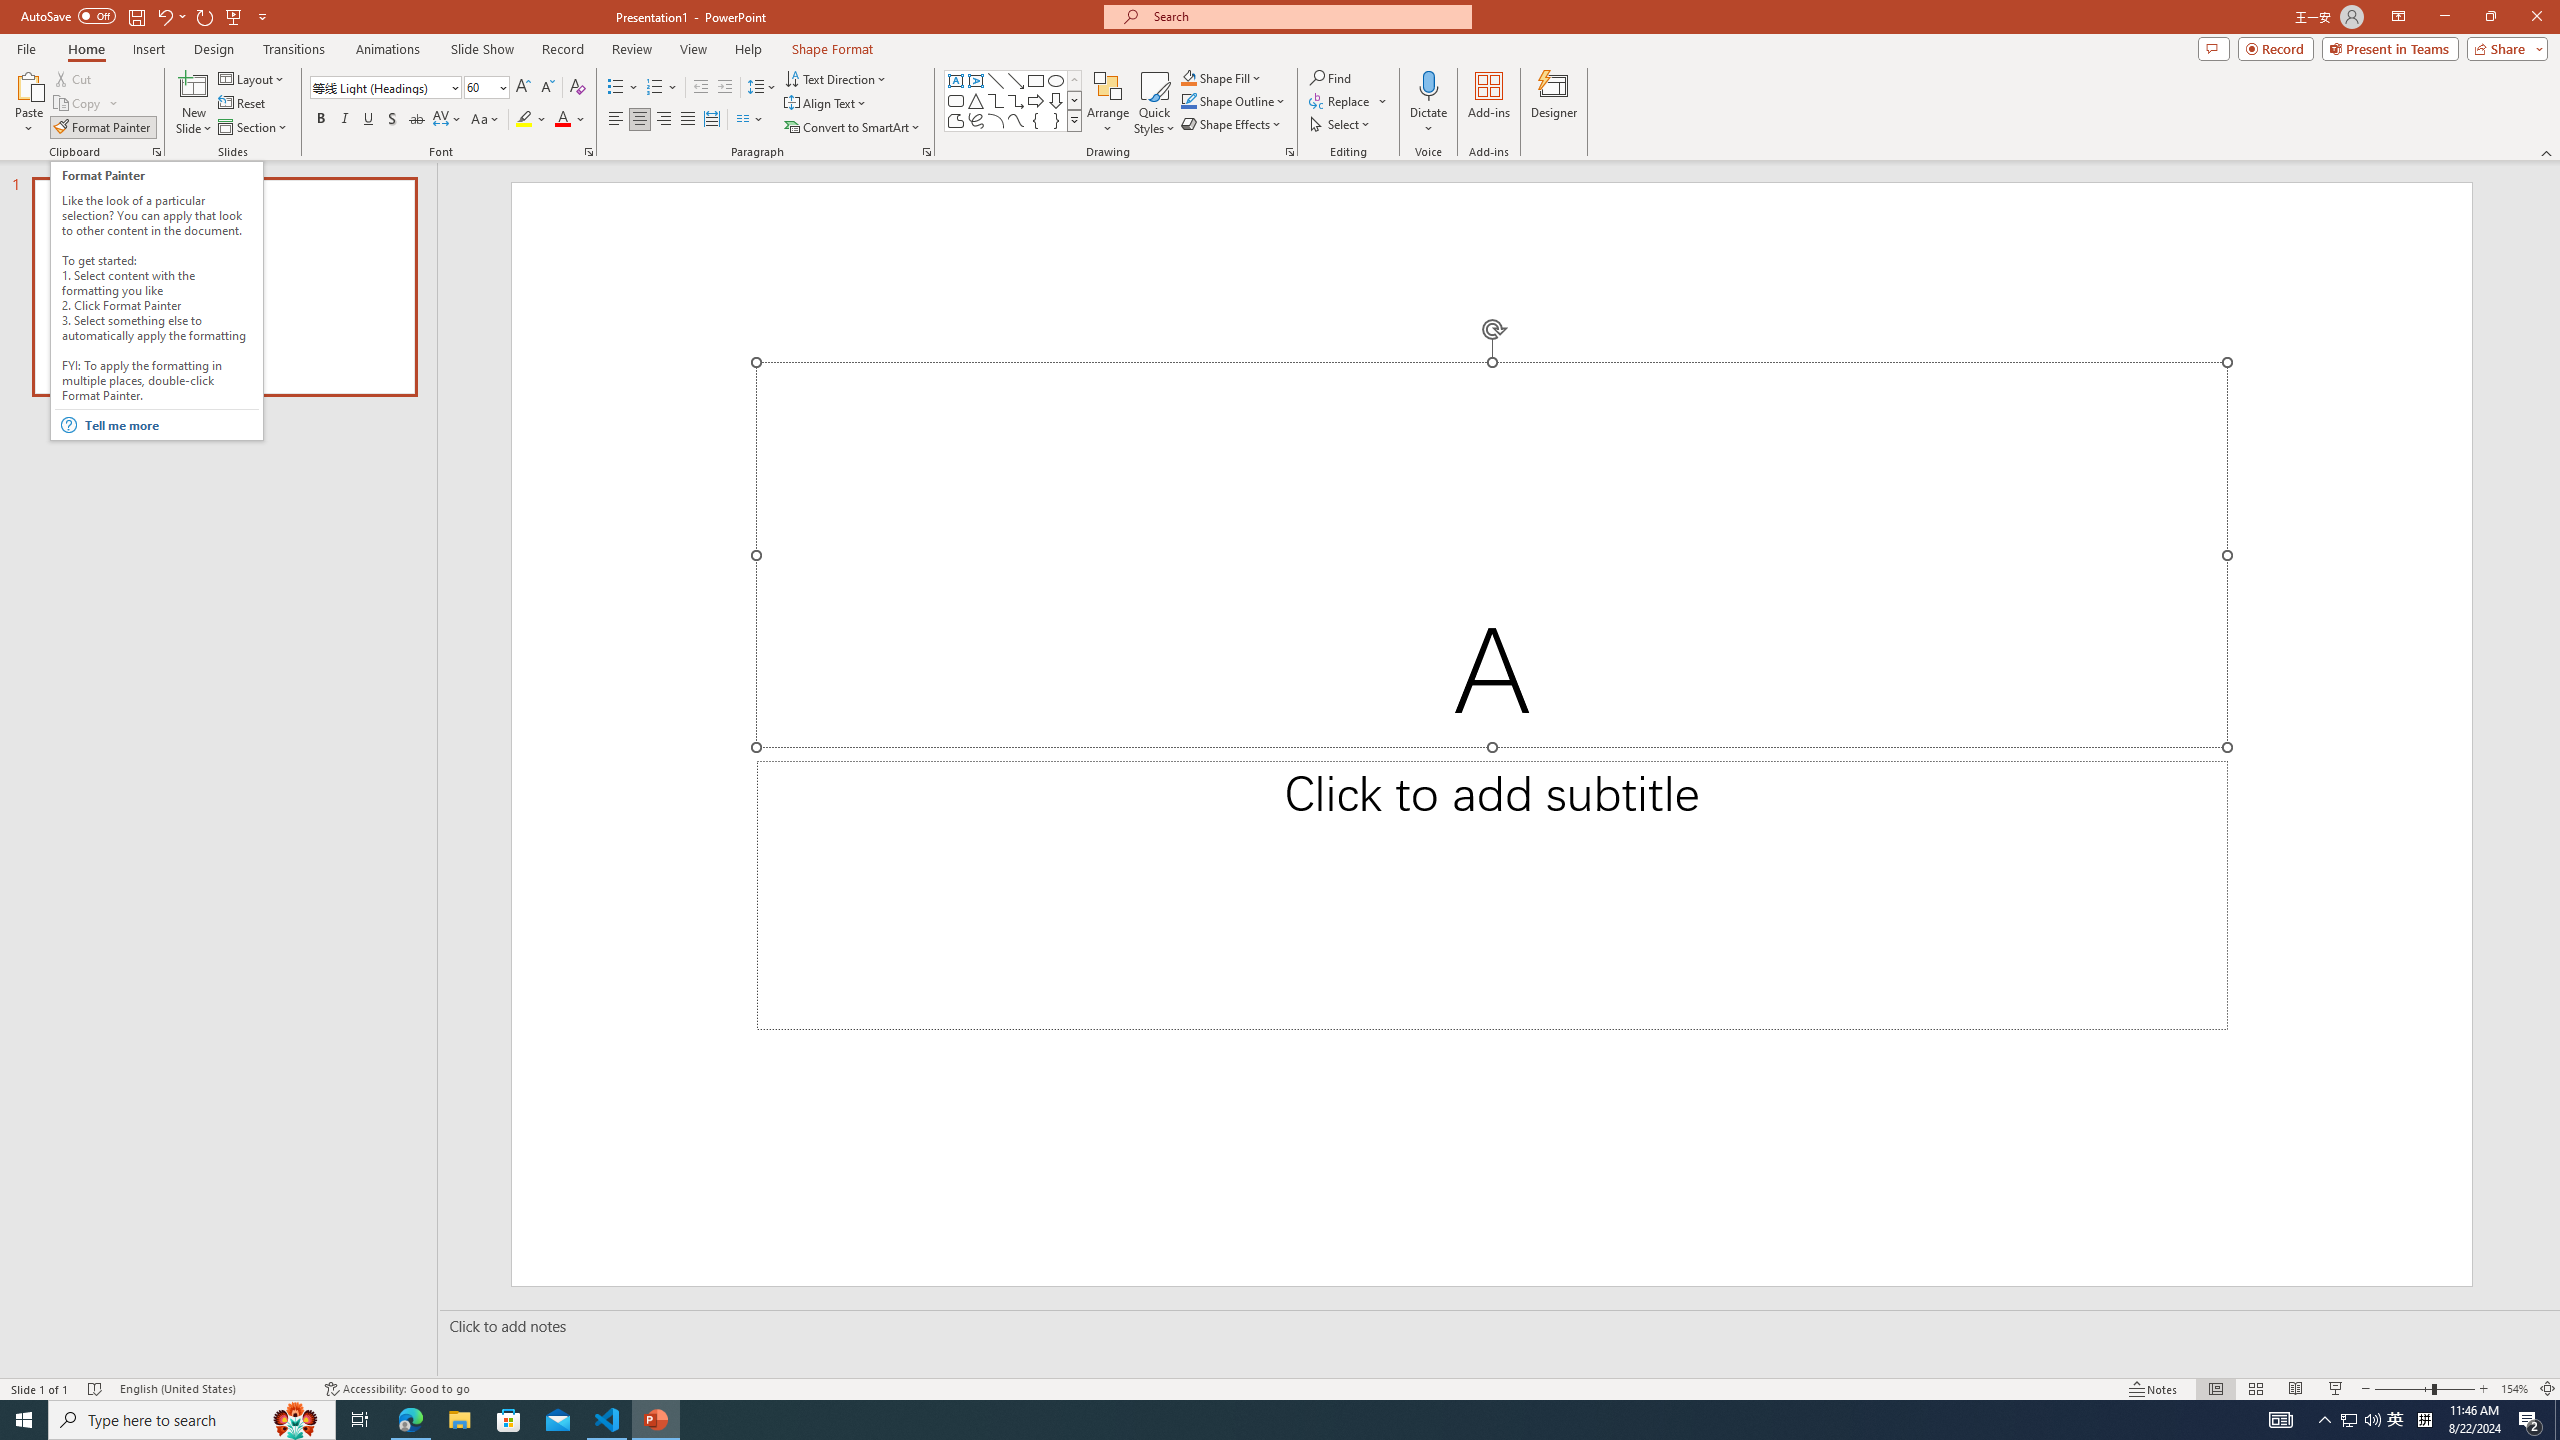 Image resolution: width=2560 pixels, height=1440 pixels. I want to click on New Slide, so click(194, 103).